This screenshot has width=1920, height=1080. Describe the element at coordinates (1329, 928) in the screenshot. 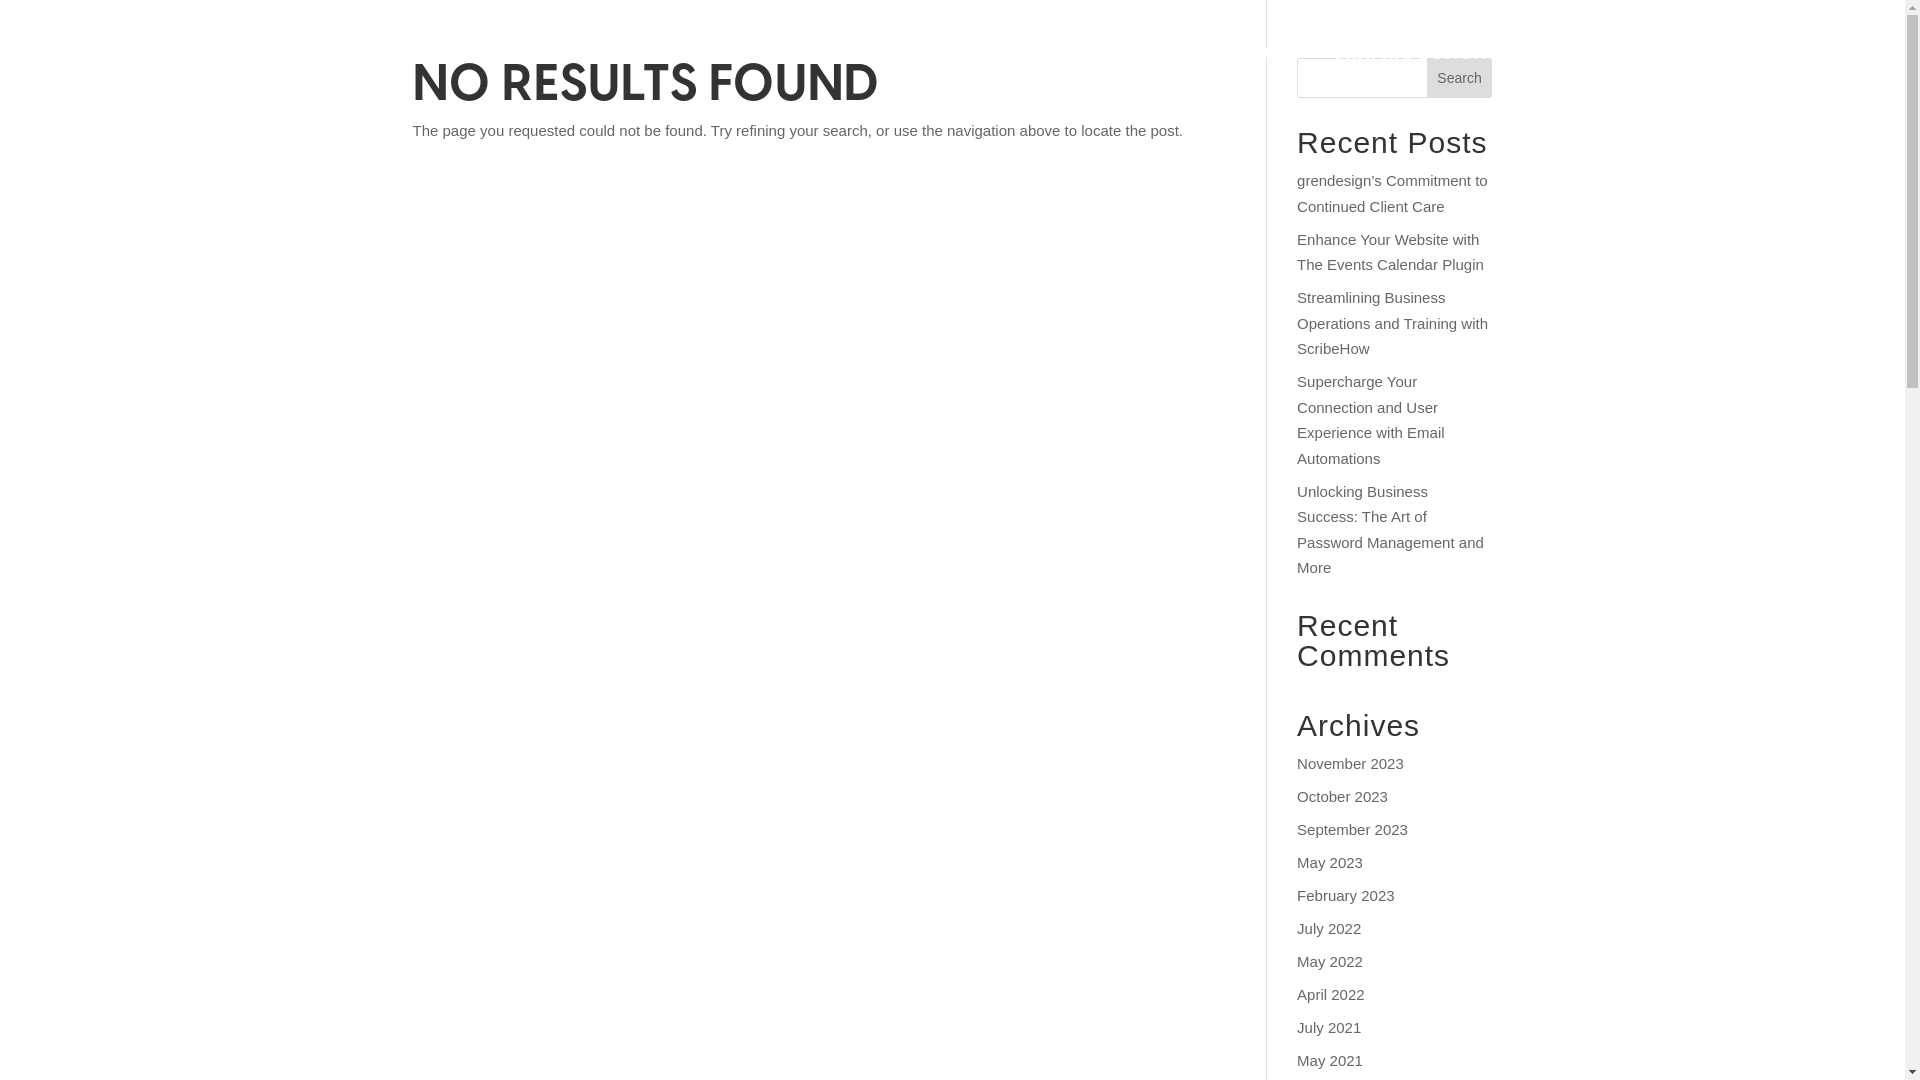

I see `July 2022` at that location.